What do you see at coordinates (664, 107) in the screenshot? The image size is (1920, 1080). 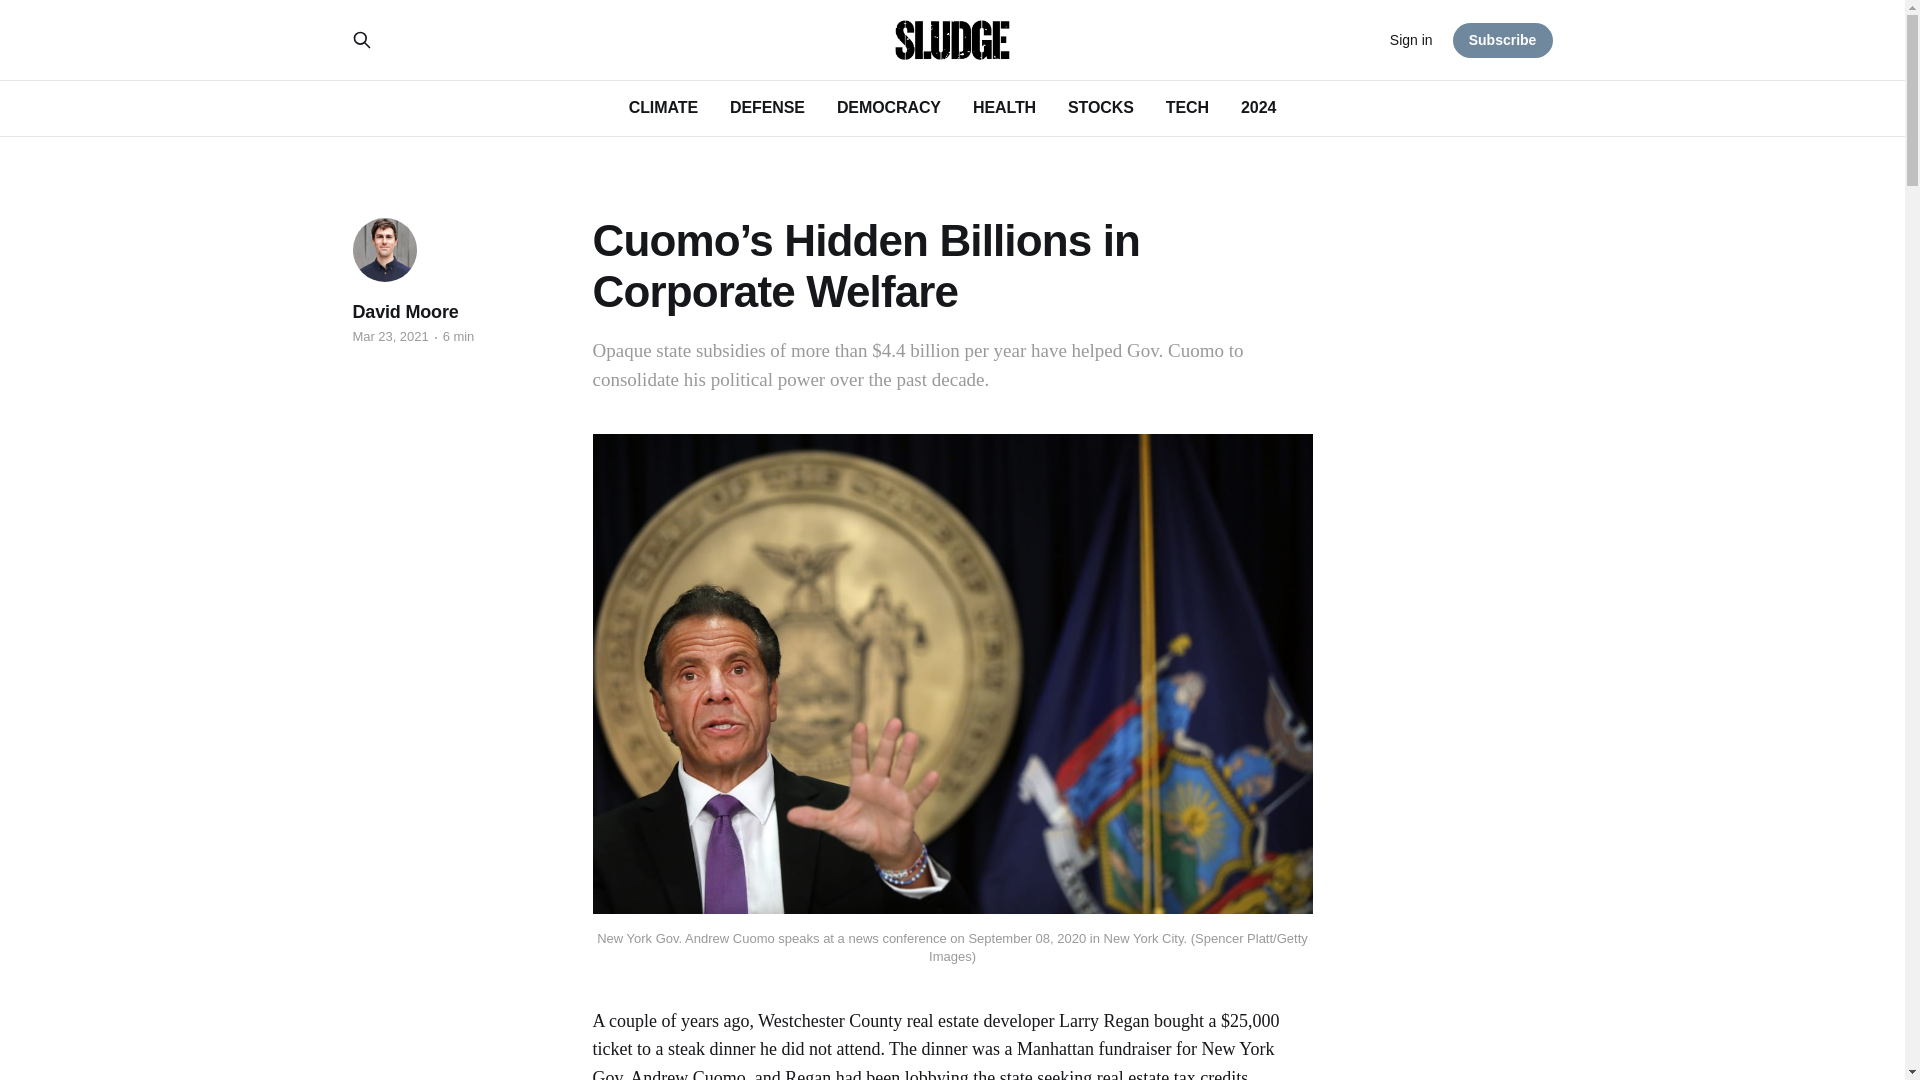 I see `CLIMATE` at bounding box center [664, 107].